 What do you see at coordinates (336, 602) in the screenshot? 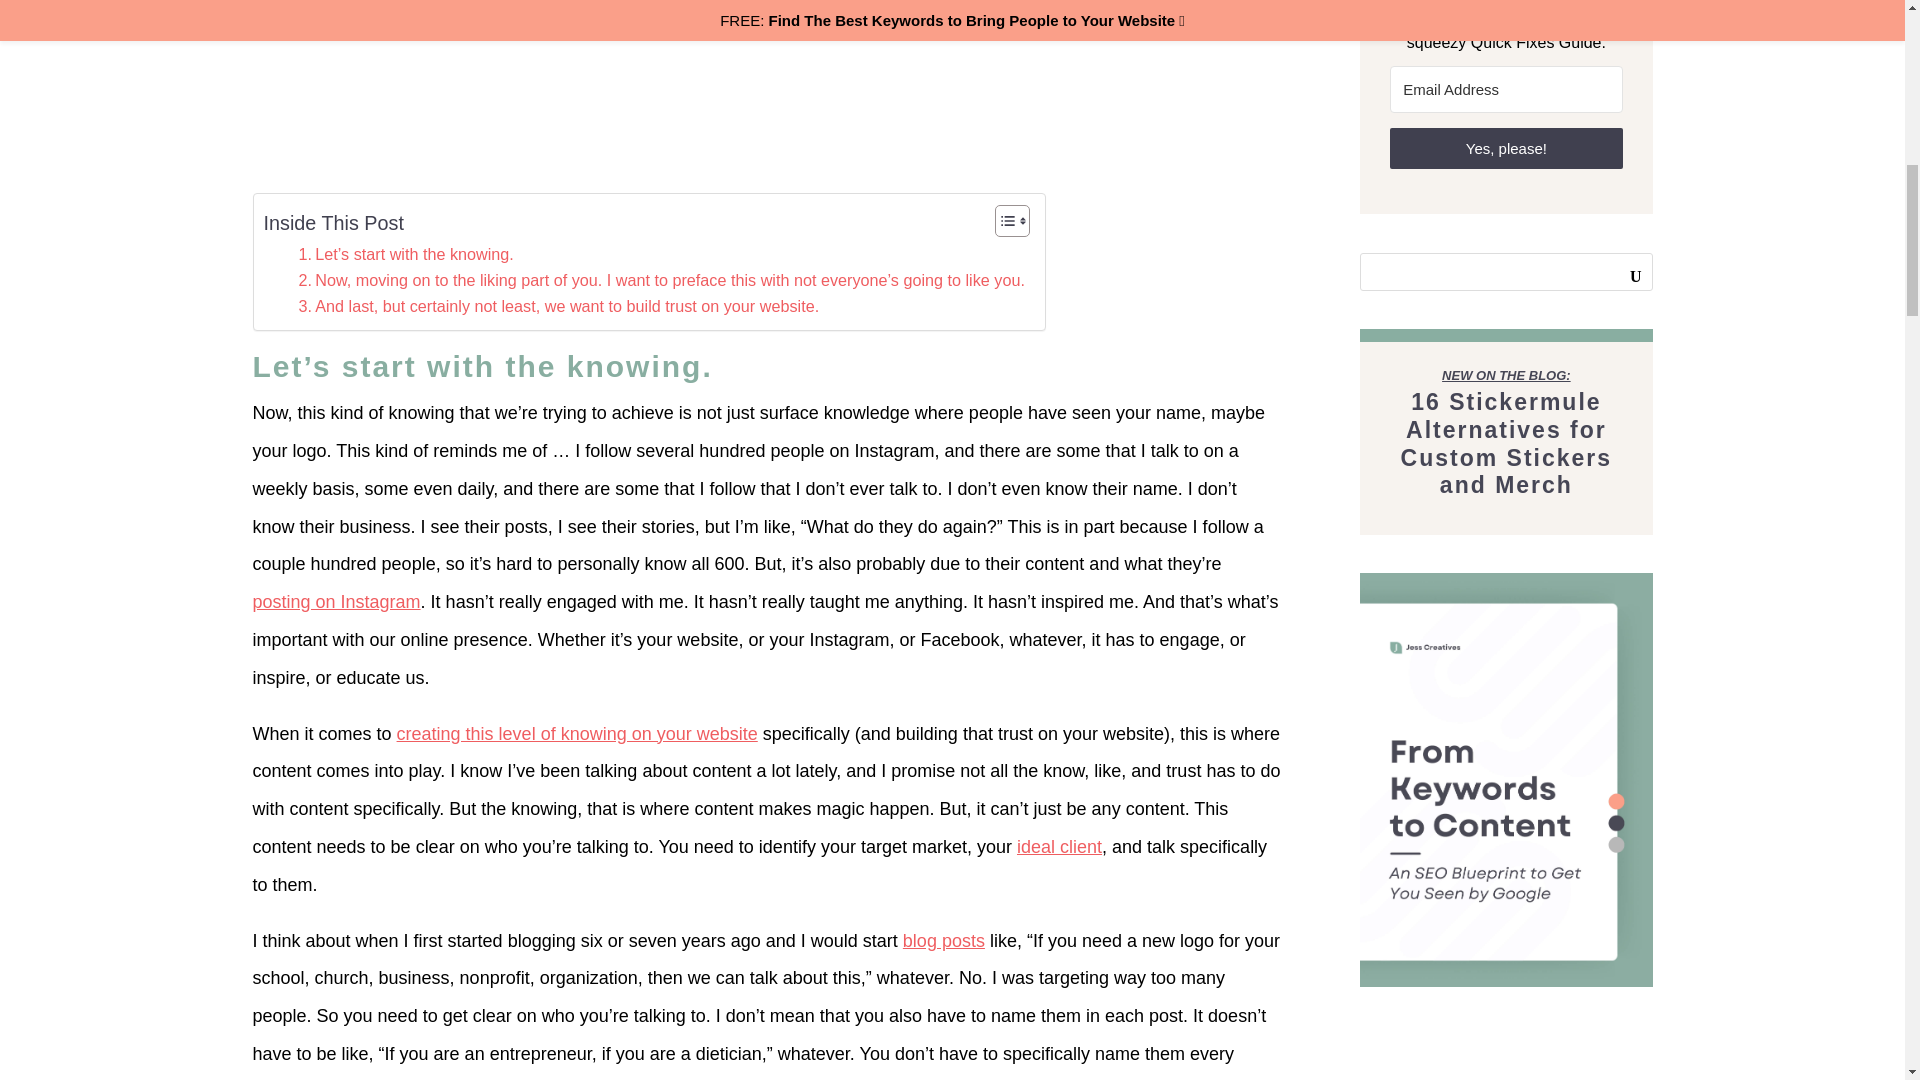
I see `posting on Instagram` at bounding box center [336, 602].